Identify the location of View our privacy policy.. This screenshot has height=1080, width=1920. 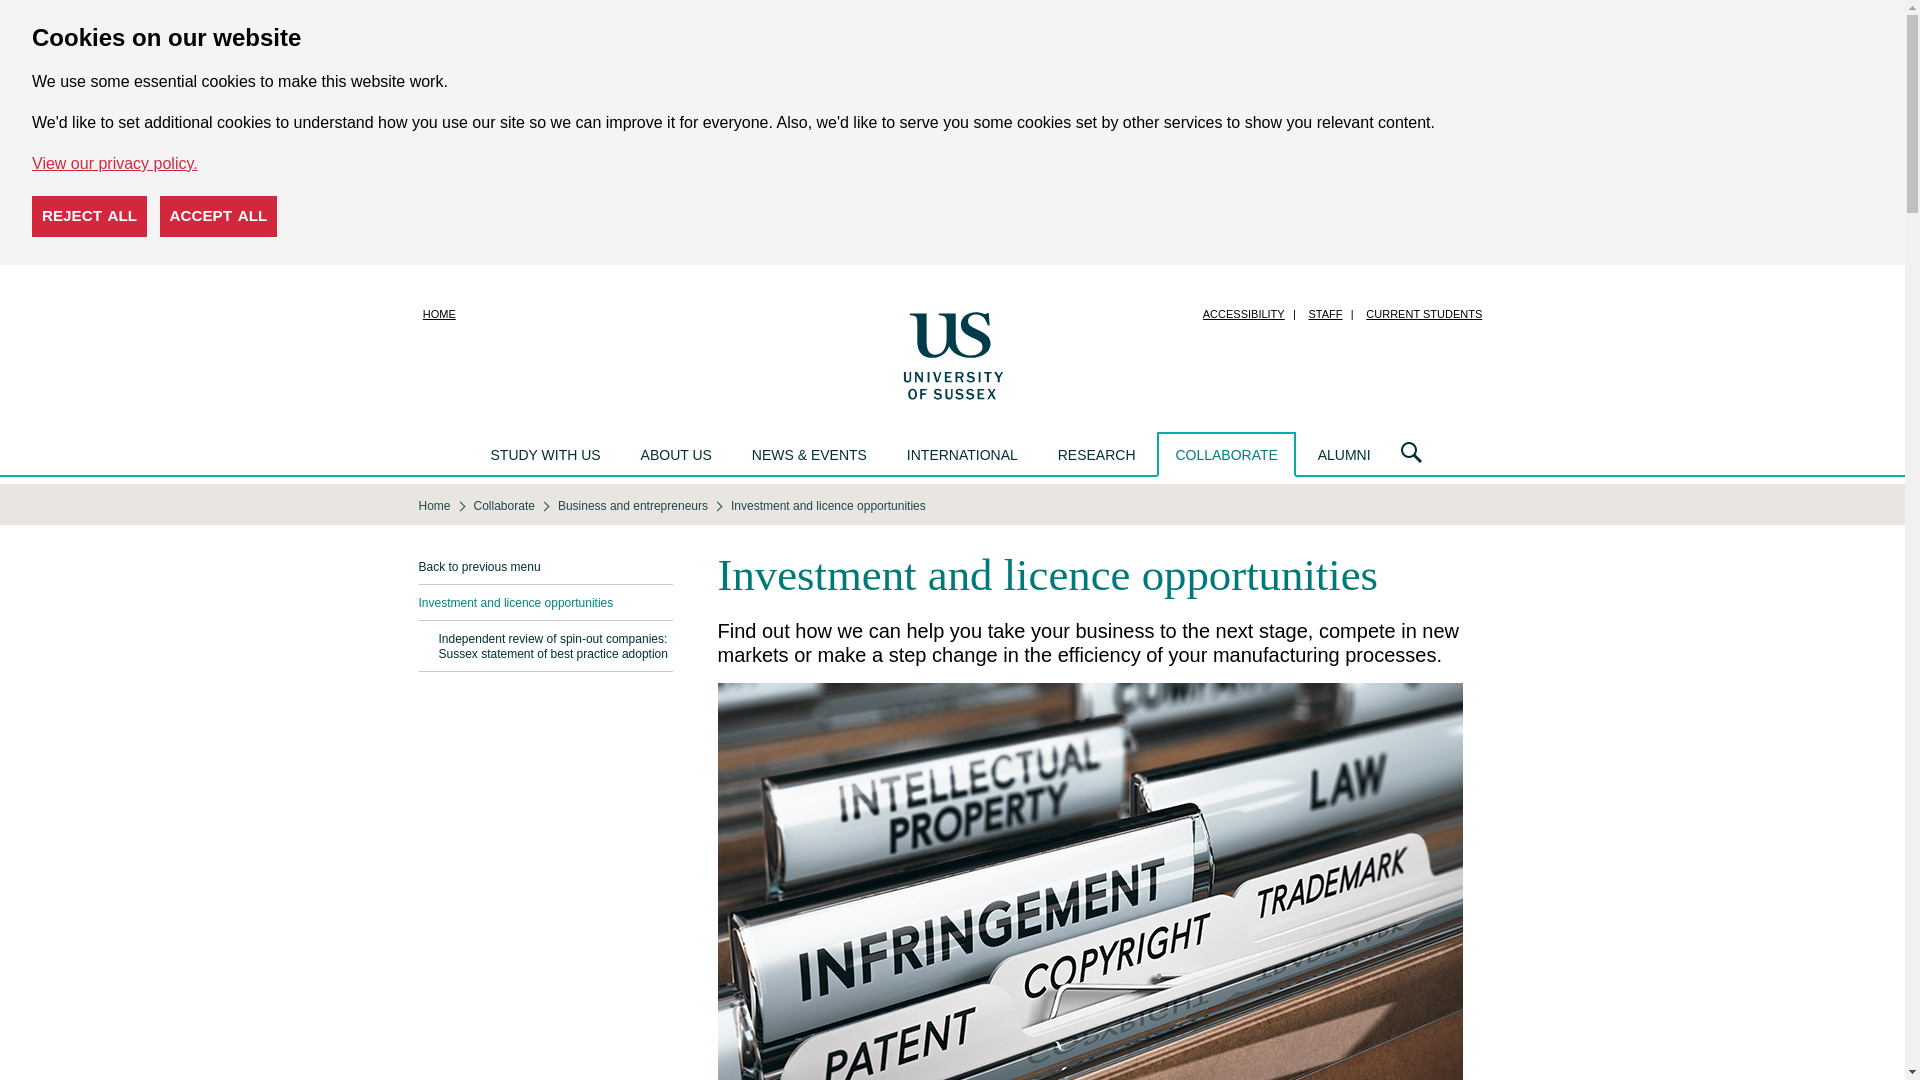
(114, 163).